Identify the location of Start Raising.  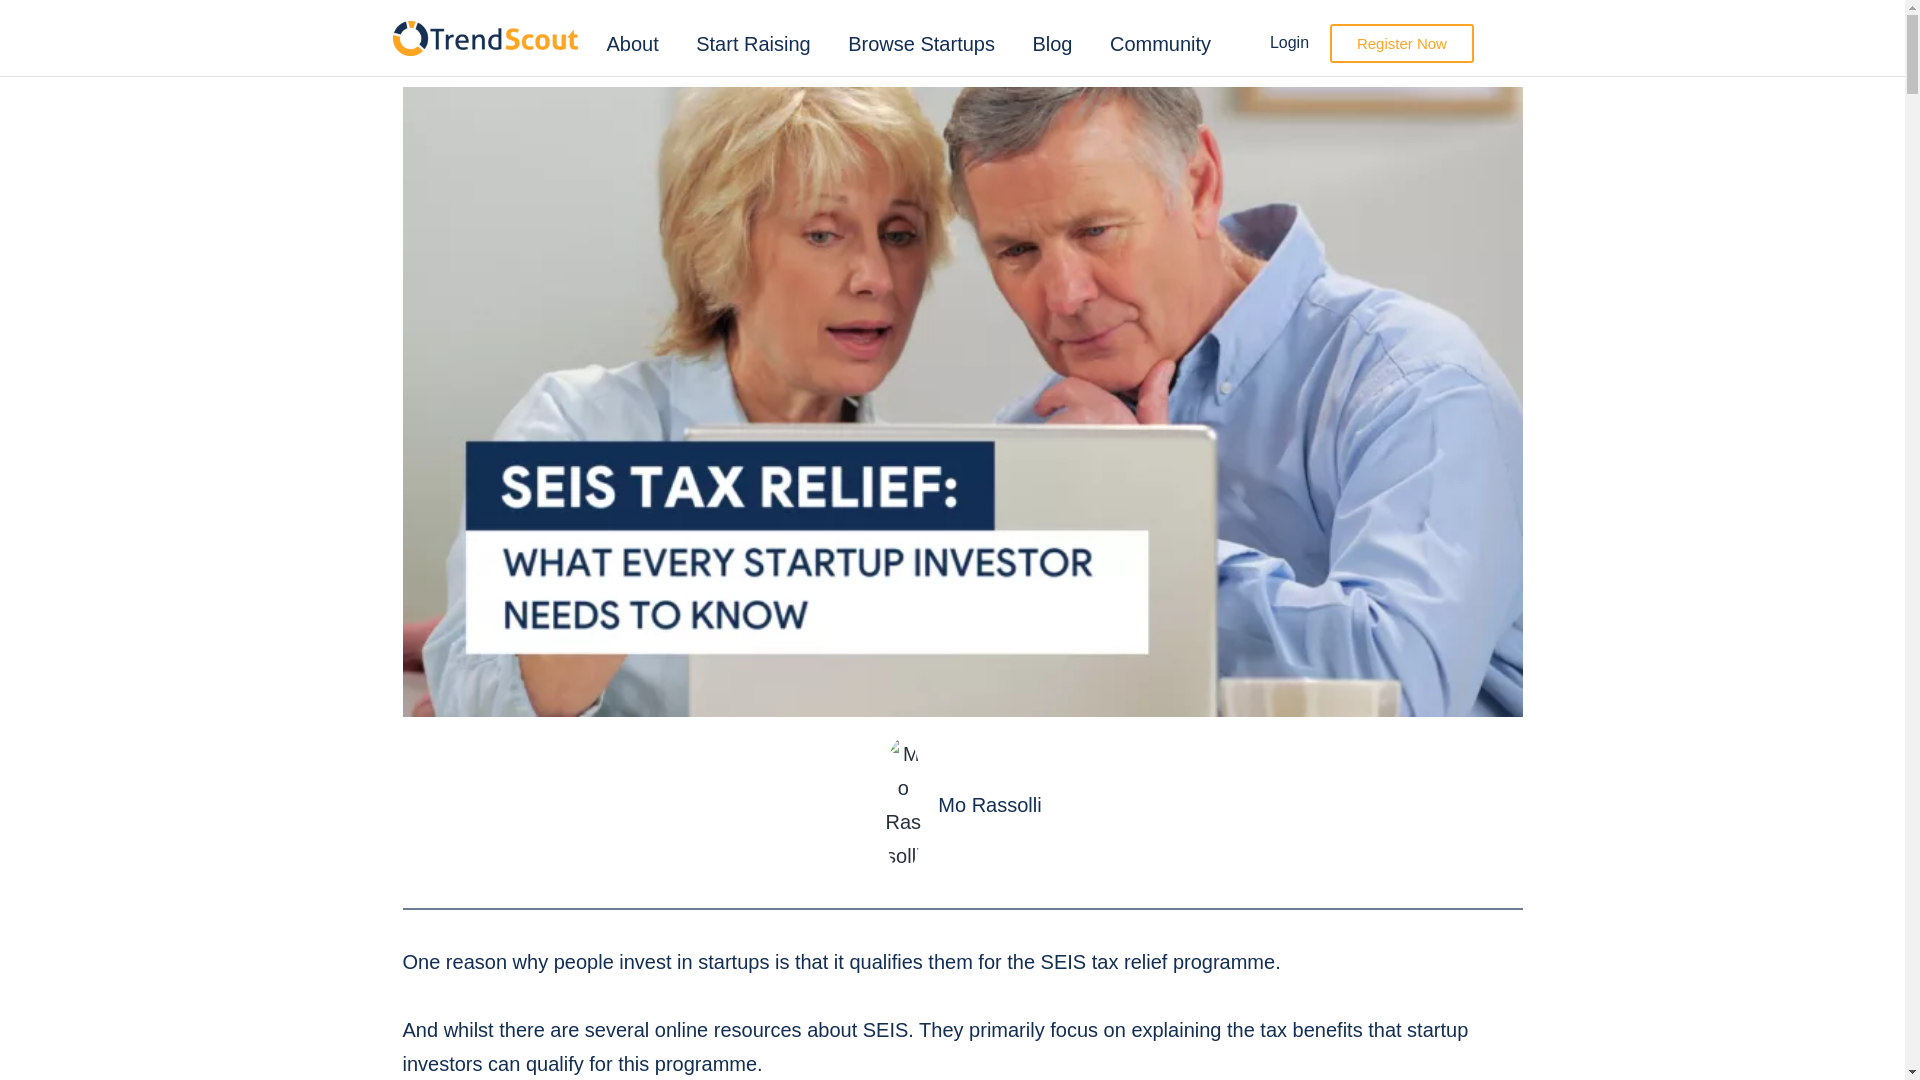
(753, 43).